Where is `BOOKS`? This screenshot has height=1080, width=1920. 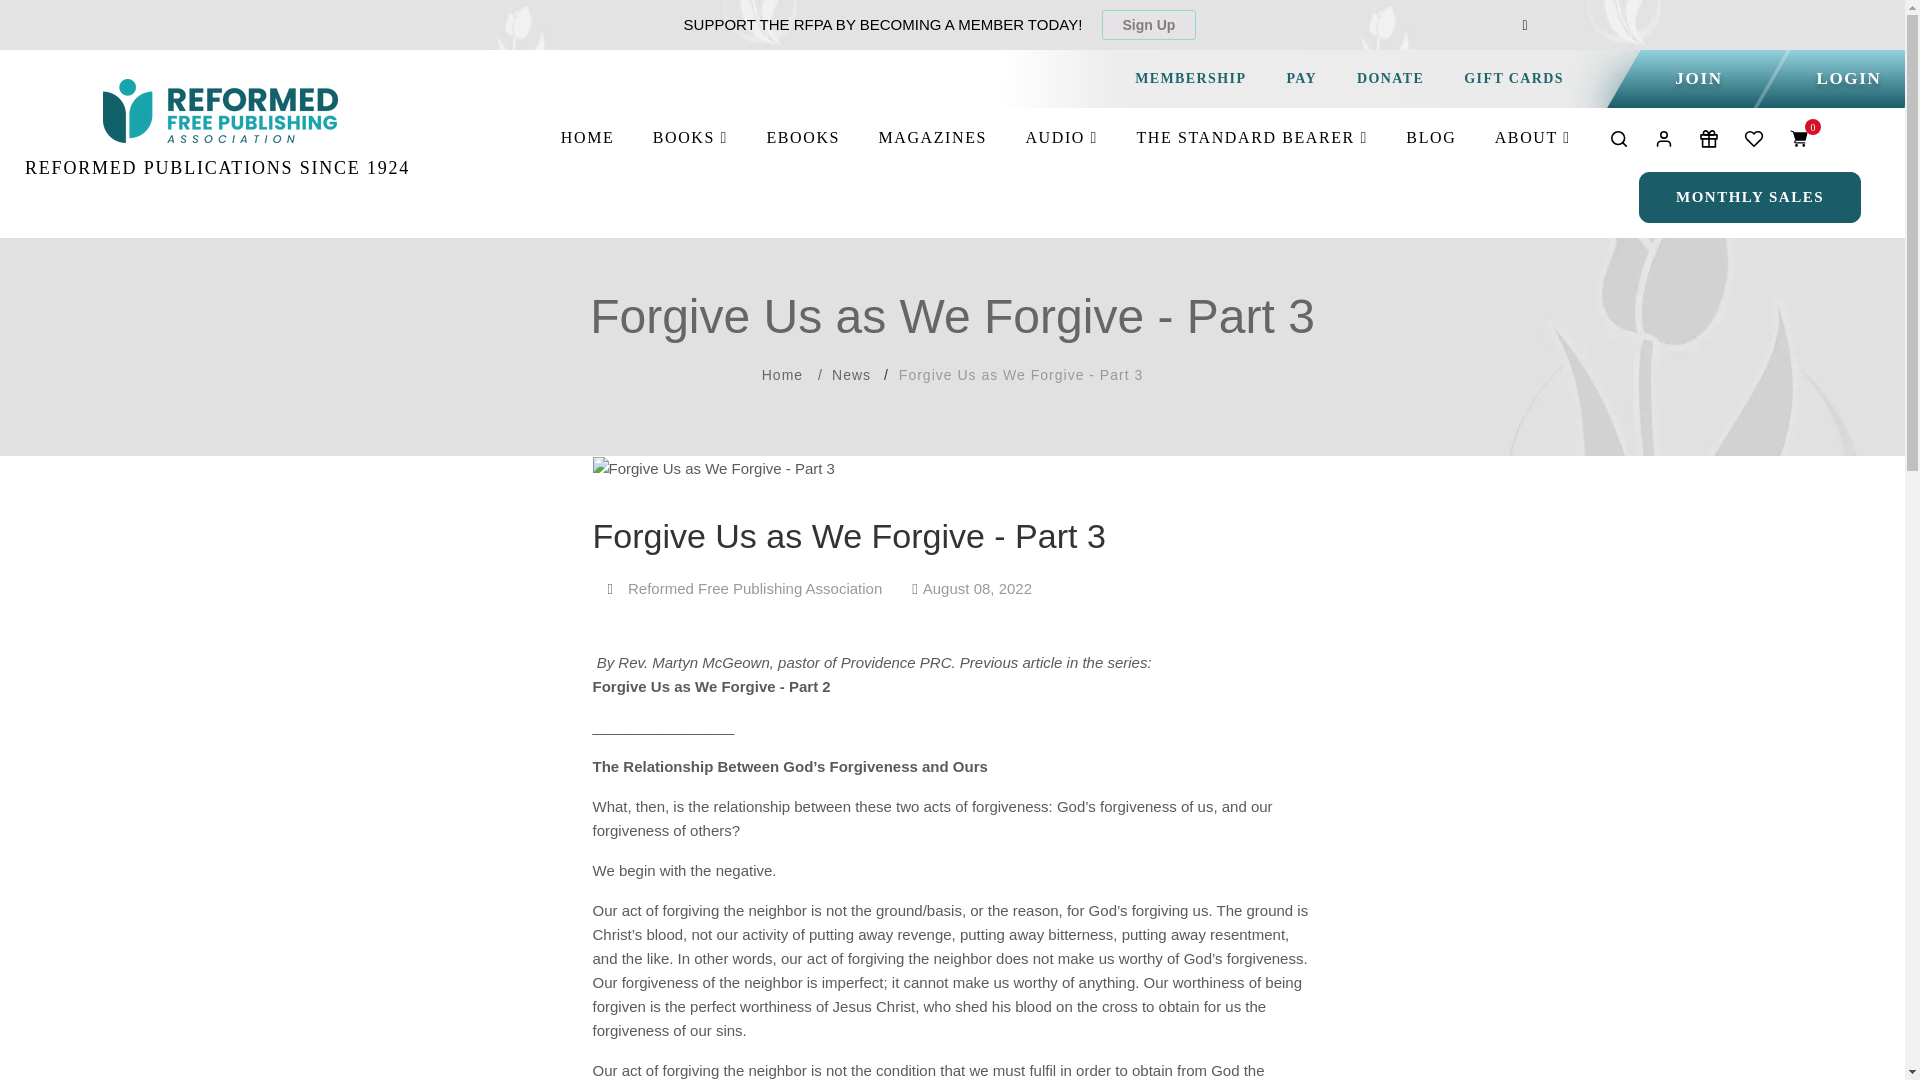
BOOKS is located at coordinates (690, 138).